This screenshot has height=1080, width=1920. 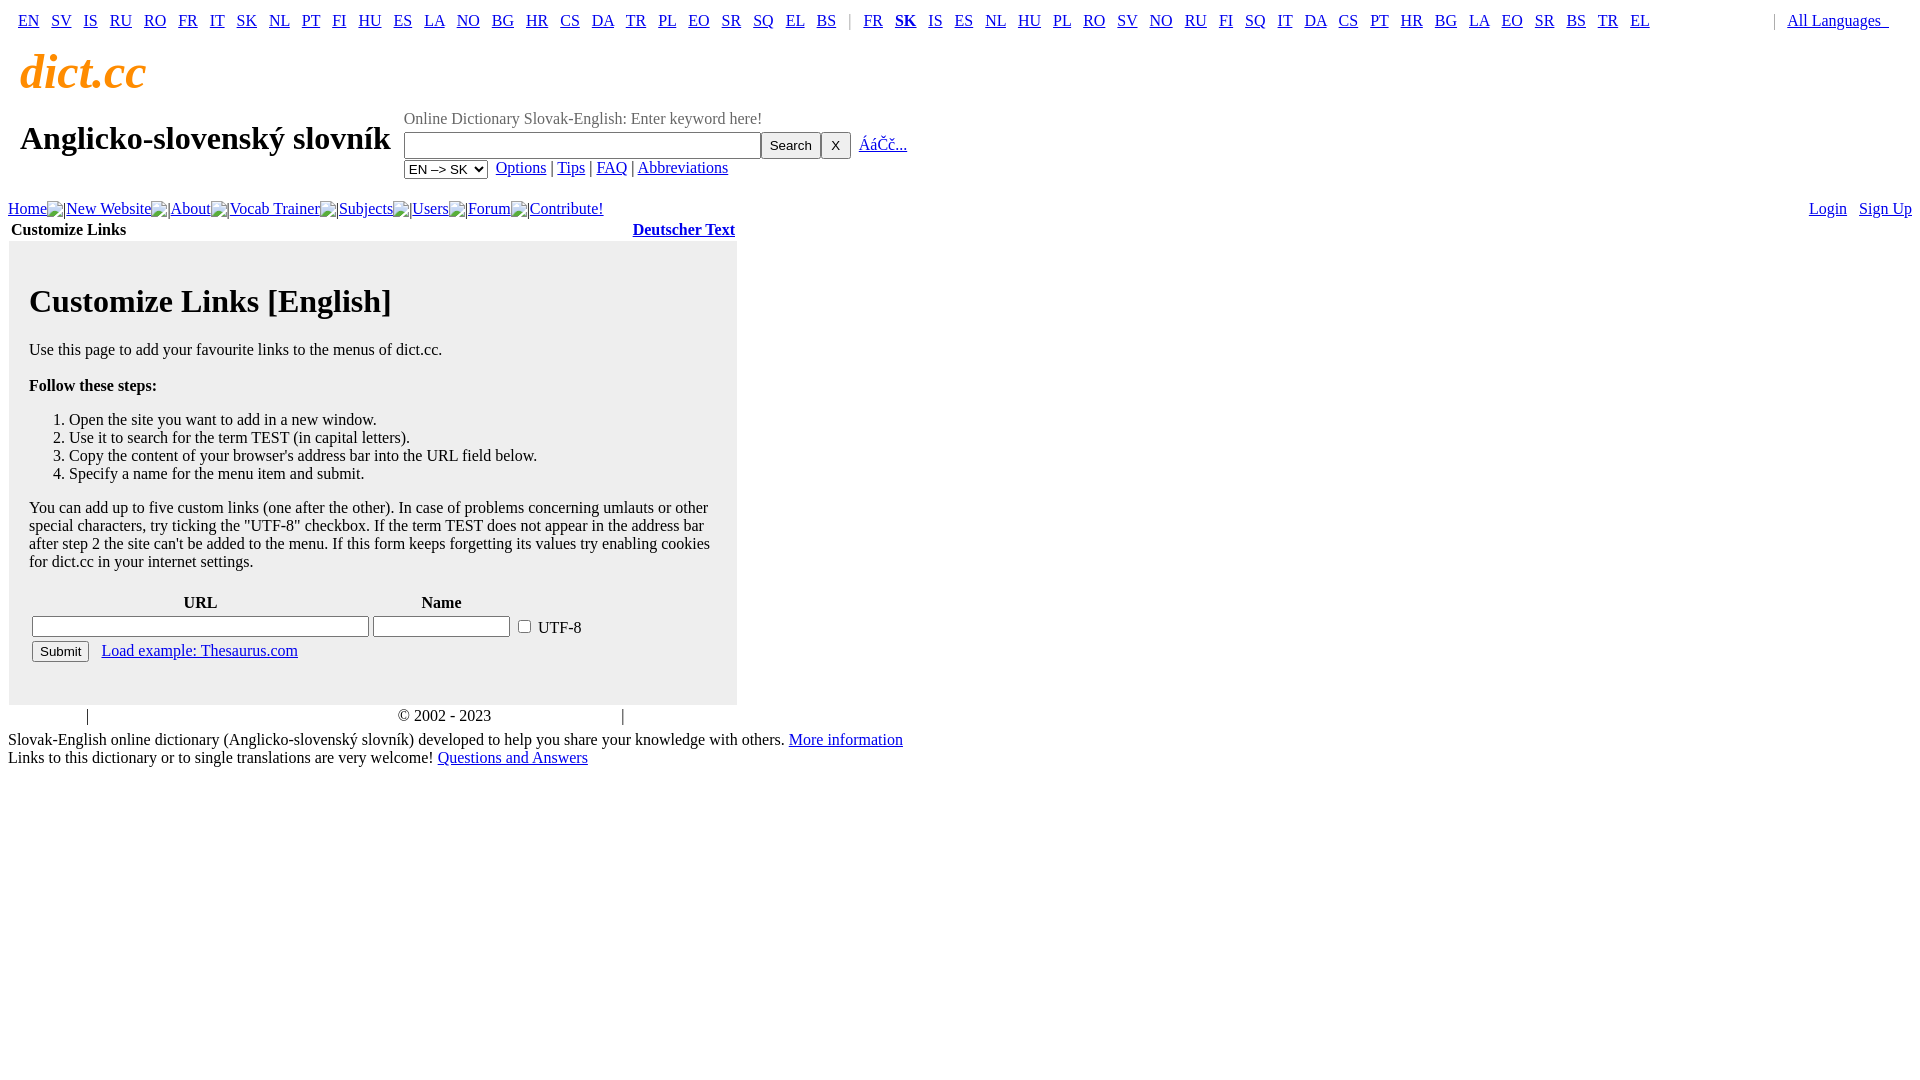 What do you see at coordinates (218, 20) in the screenshot?
I see `IT` at bounding box center [218, 20].